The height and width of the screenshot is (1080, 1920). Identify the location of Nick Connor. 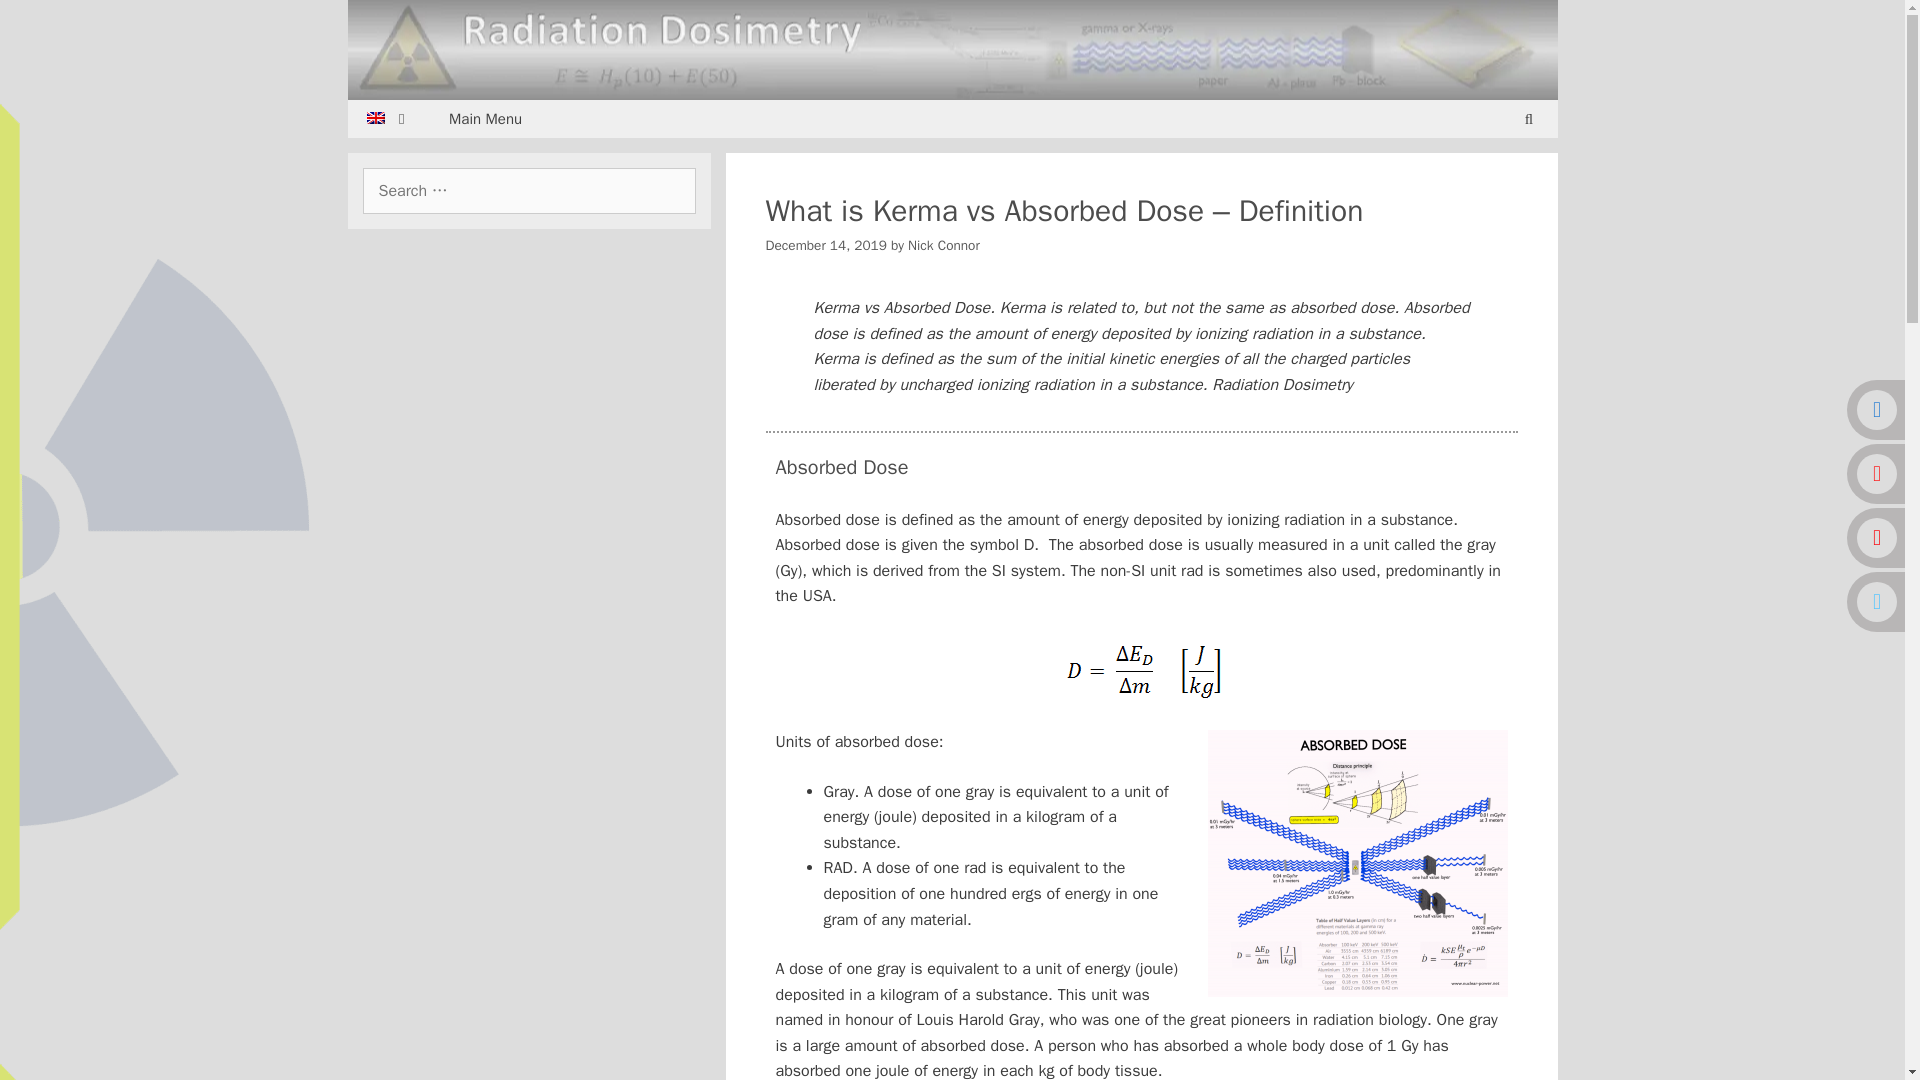
(944, 244).